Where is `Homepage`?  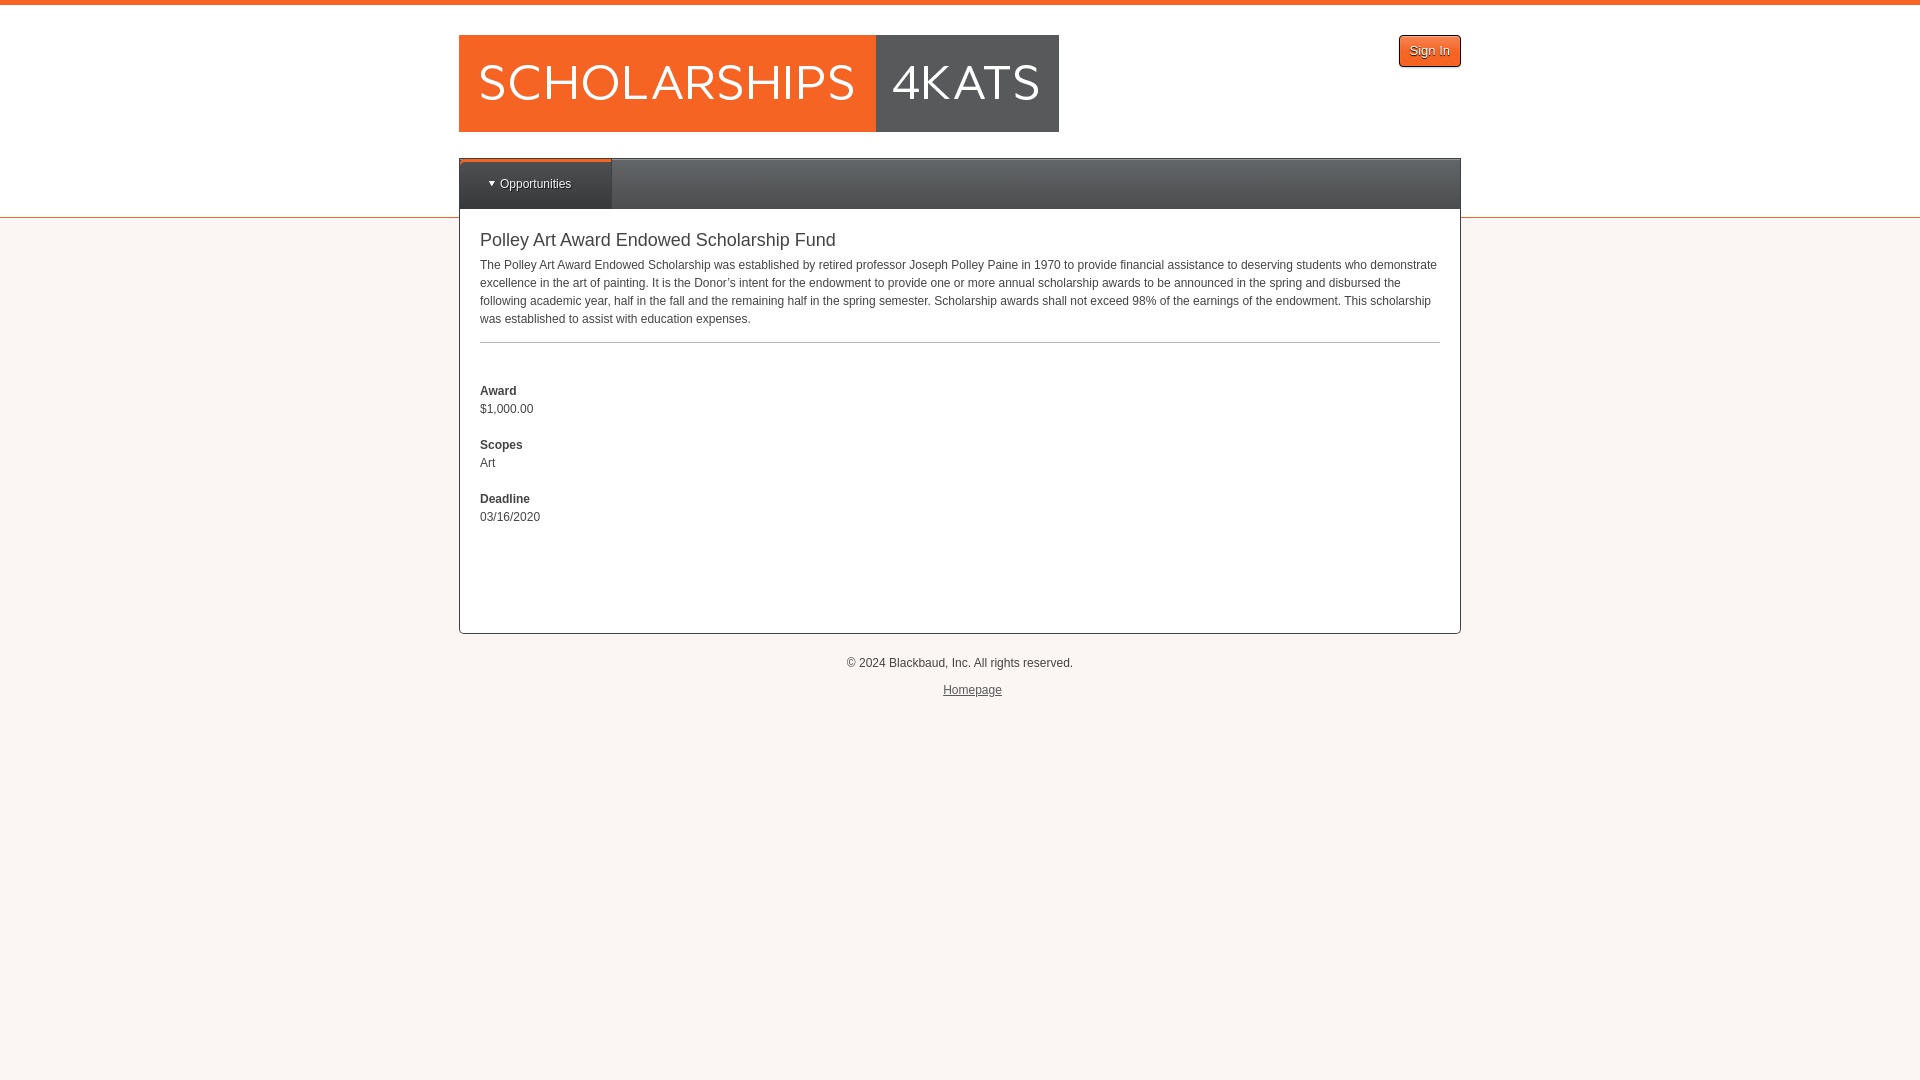 Homepage is located at coordinates (972, 689).